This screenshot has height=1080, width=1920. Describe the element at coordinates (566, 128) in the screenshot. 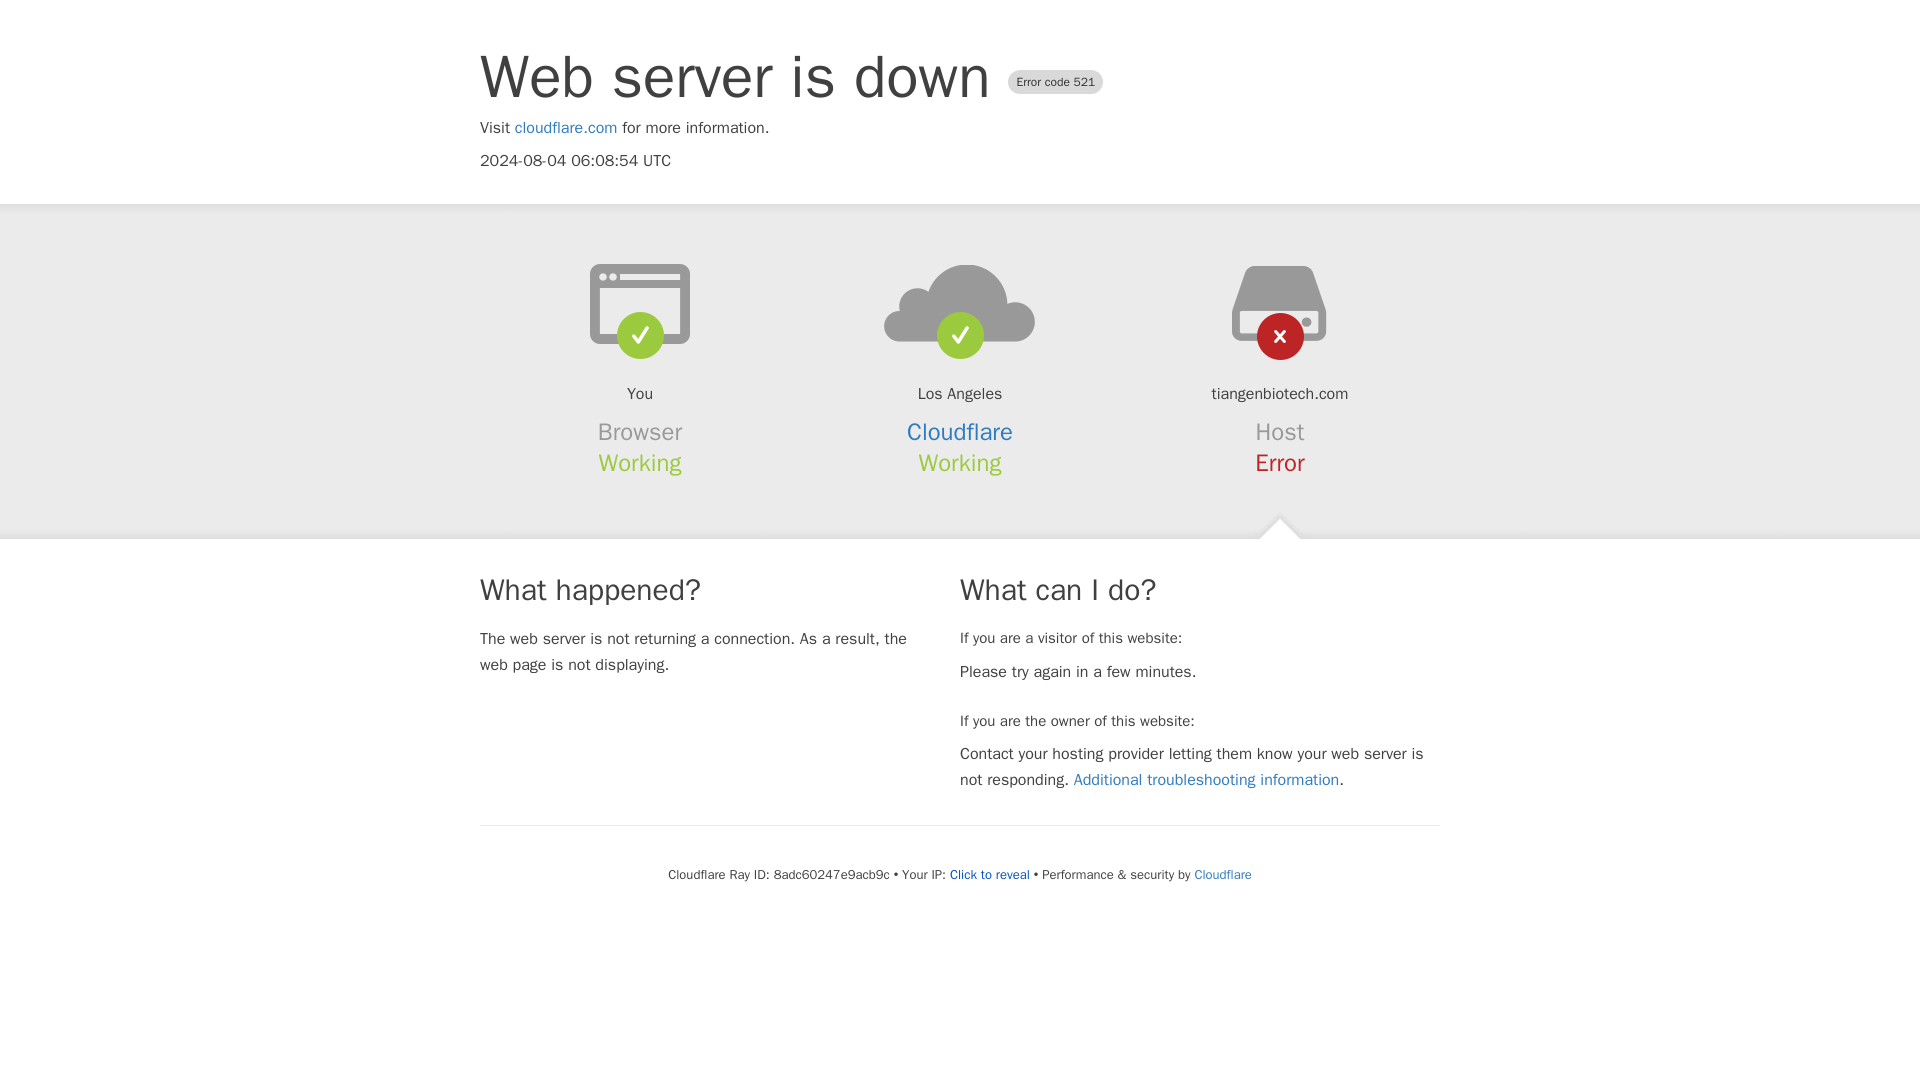

I see `cloudflare.com` at that location.